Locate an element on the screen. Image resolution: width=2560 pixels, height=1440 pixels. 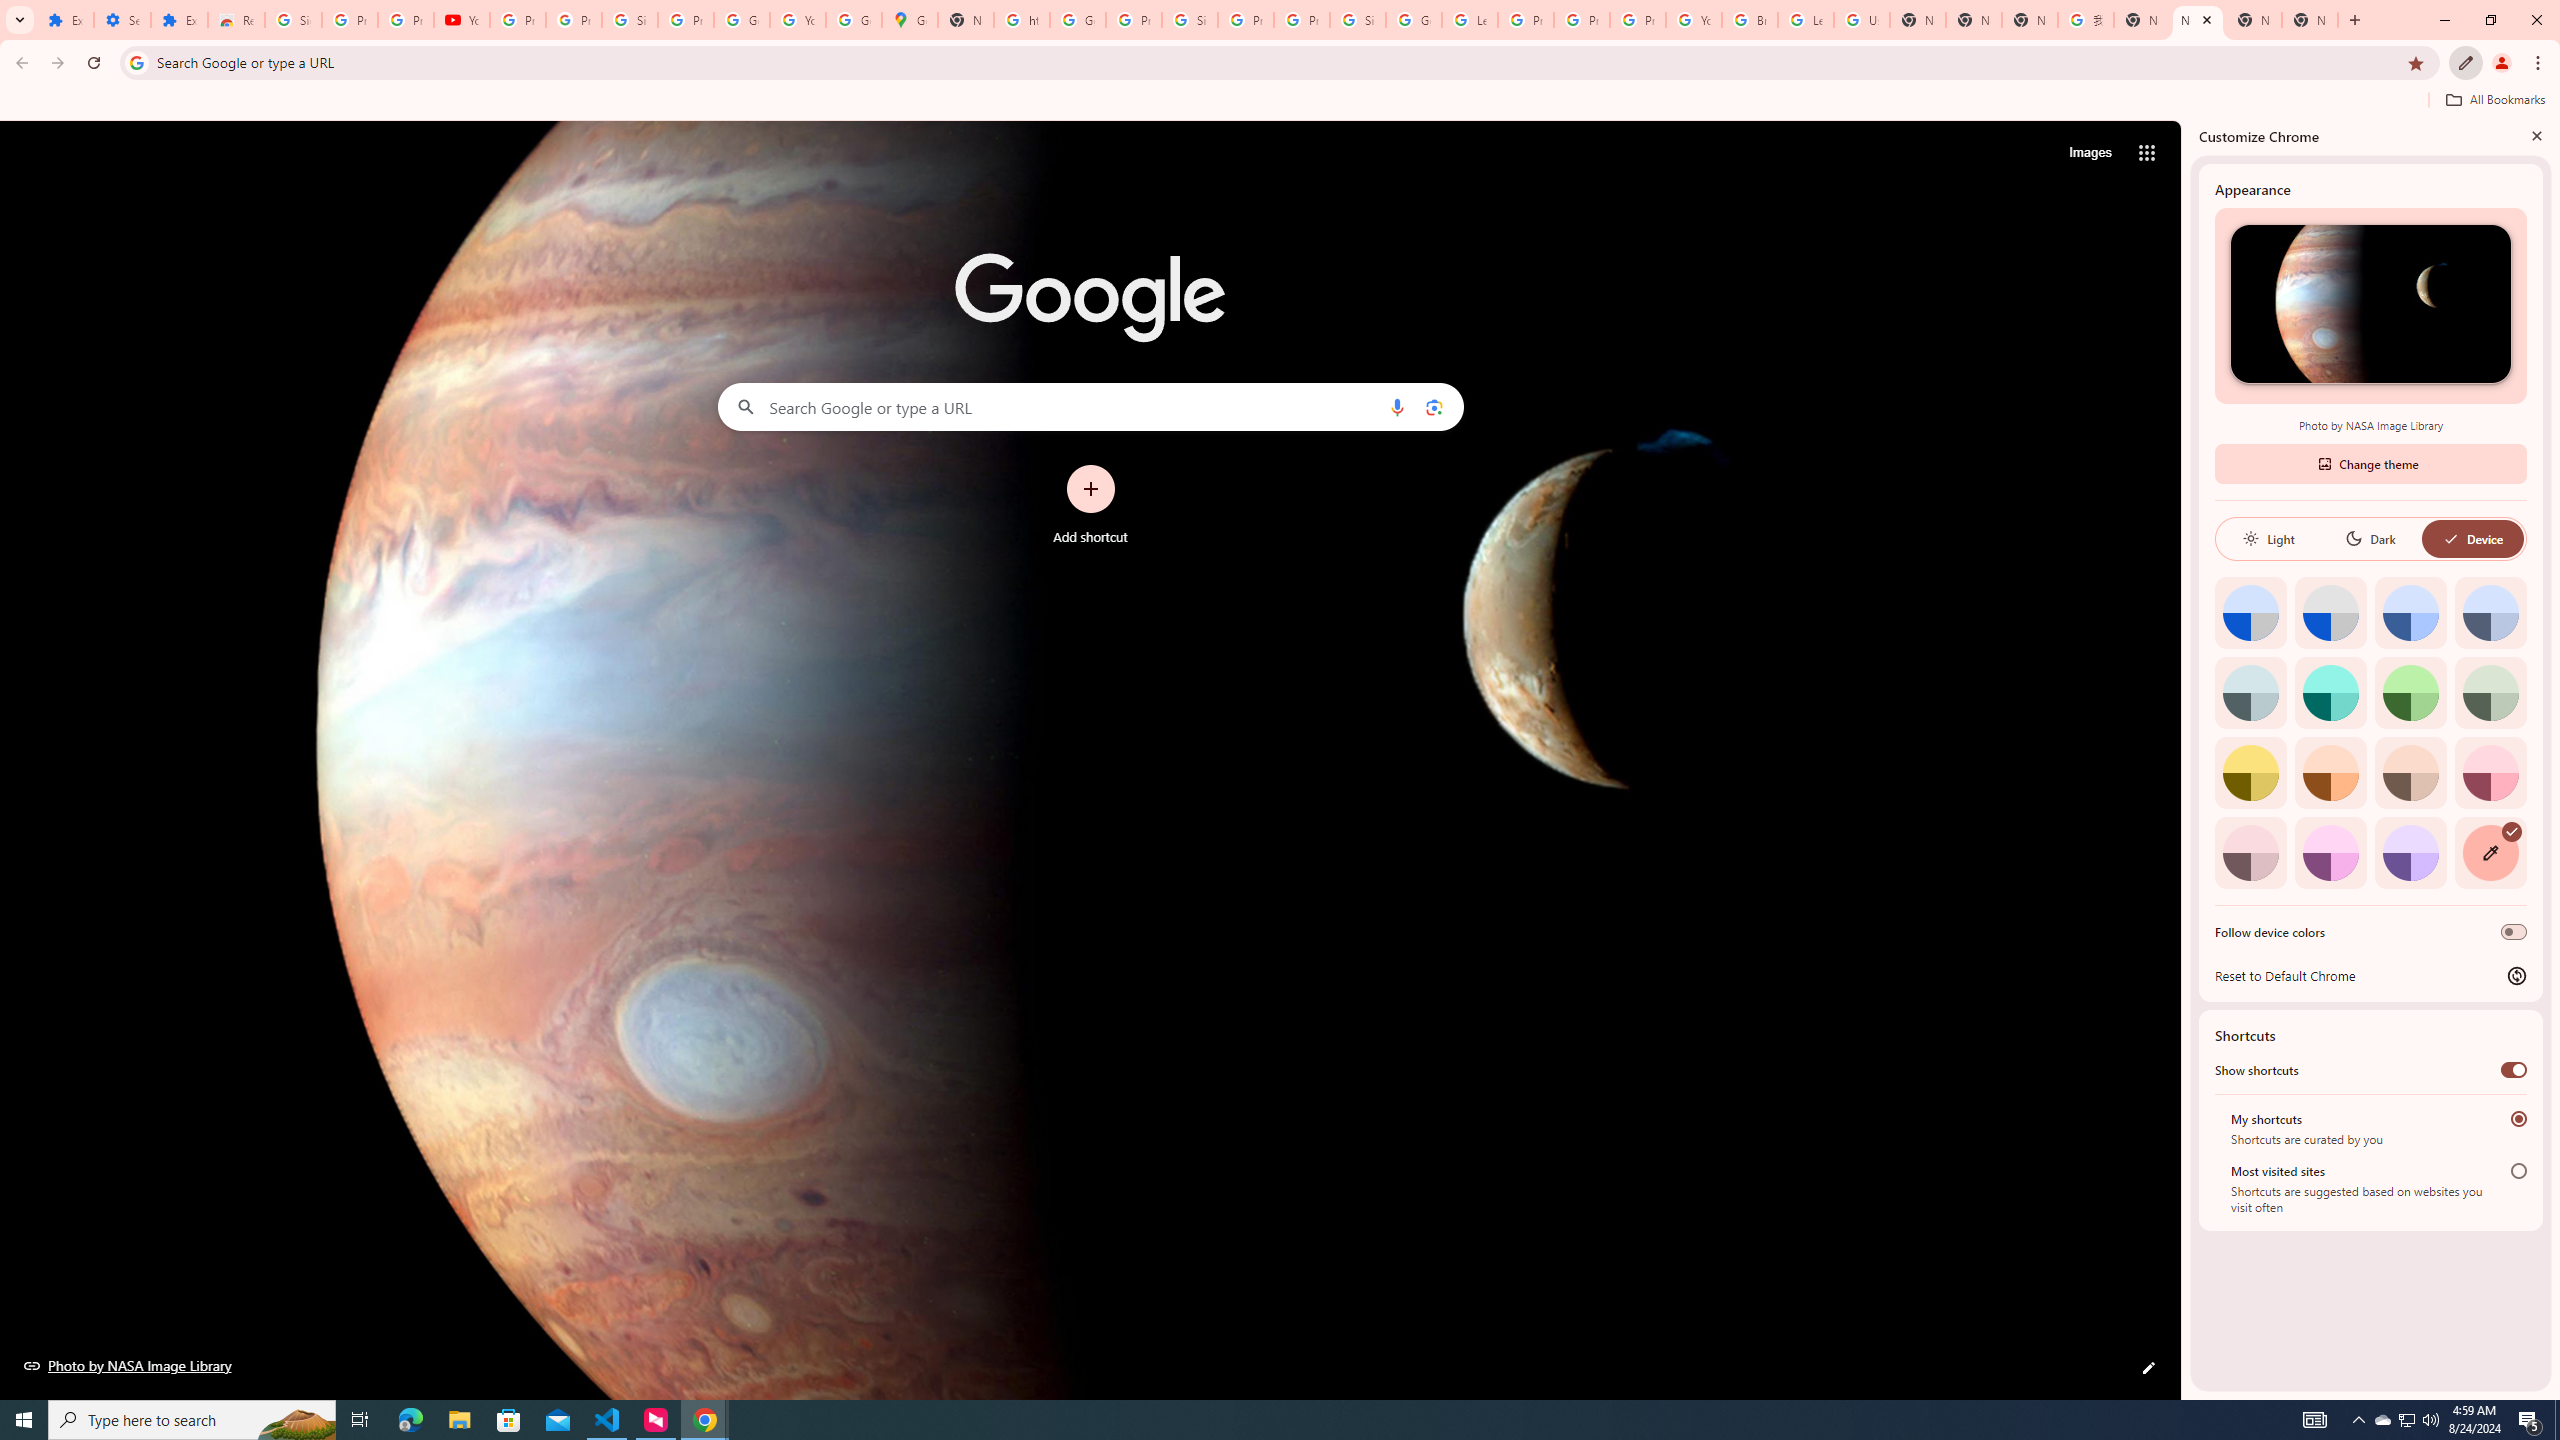
Search for Images  is located at coordinates (2090, 153).